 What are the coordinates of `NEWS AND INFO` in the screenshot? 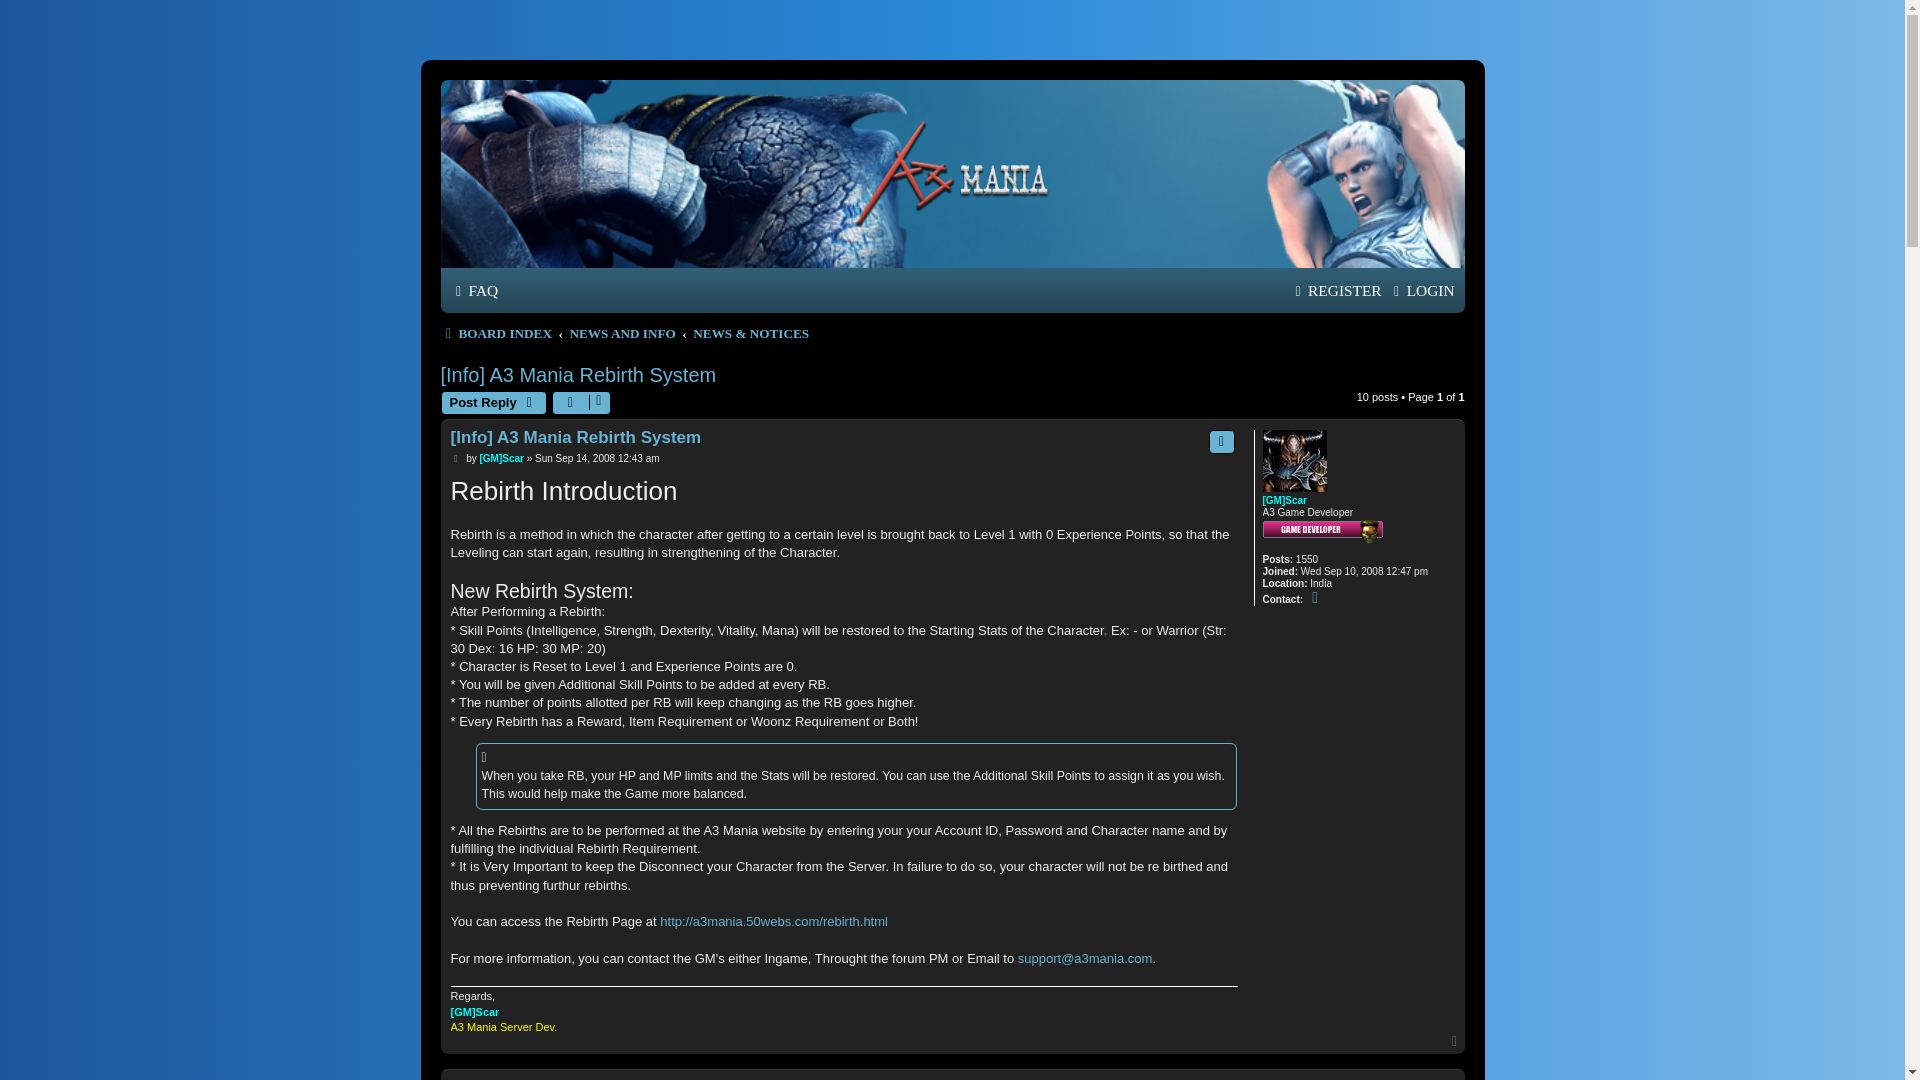 It's located at (622, 332).